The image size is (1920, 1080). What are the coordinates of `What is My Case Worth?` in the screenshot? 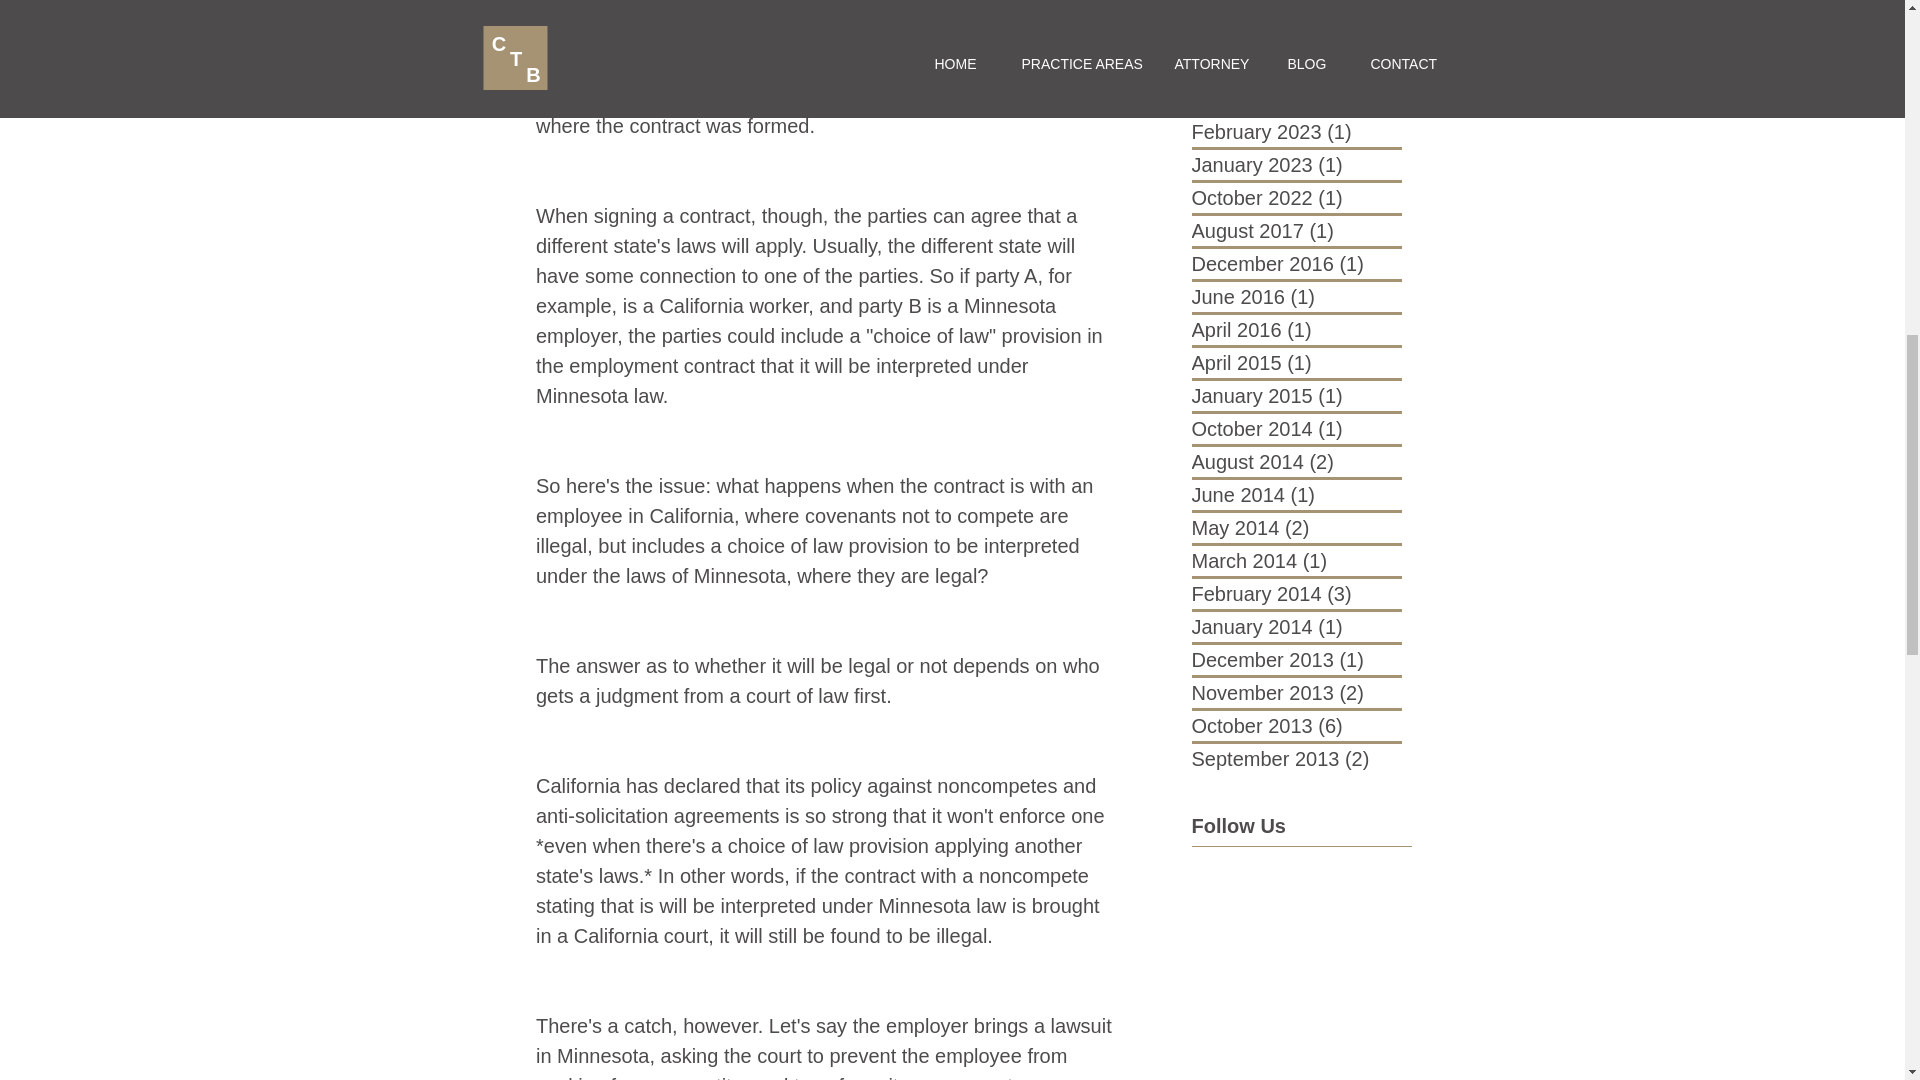 It's located at (1346, 6).